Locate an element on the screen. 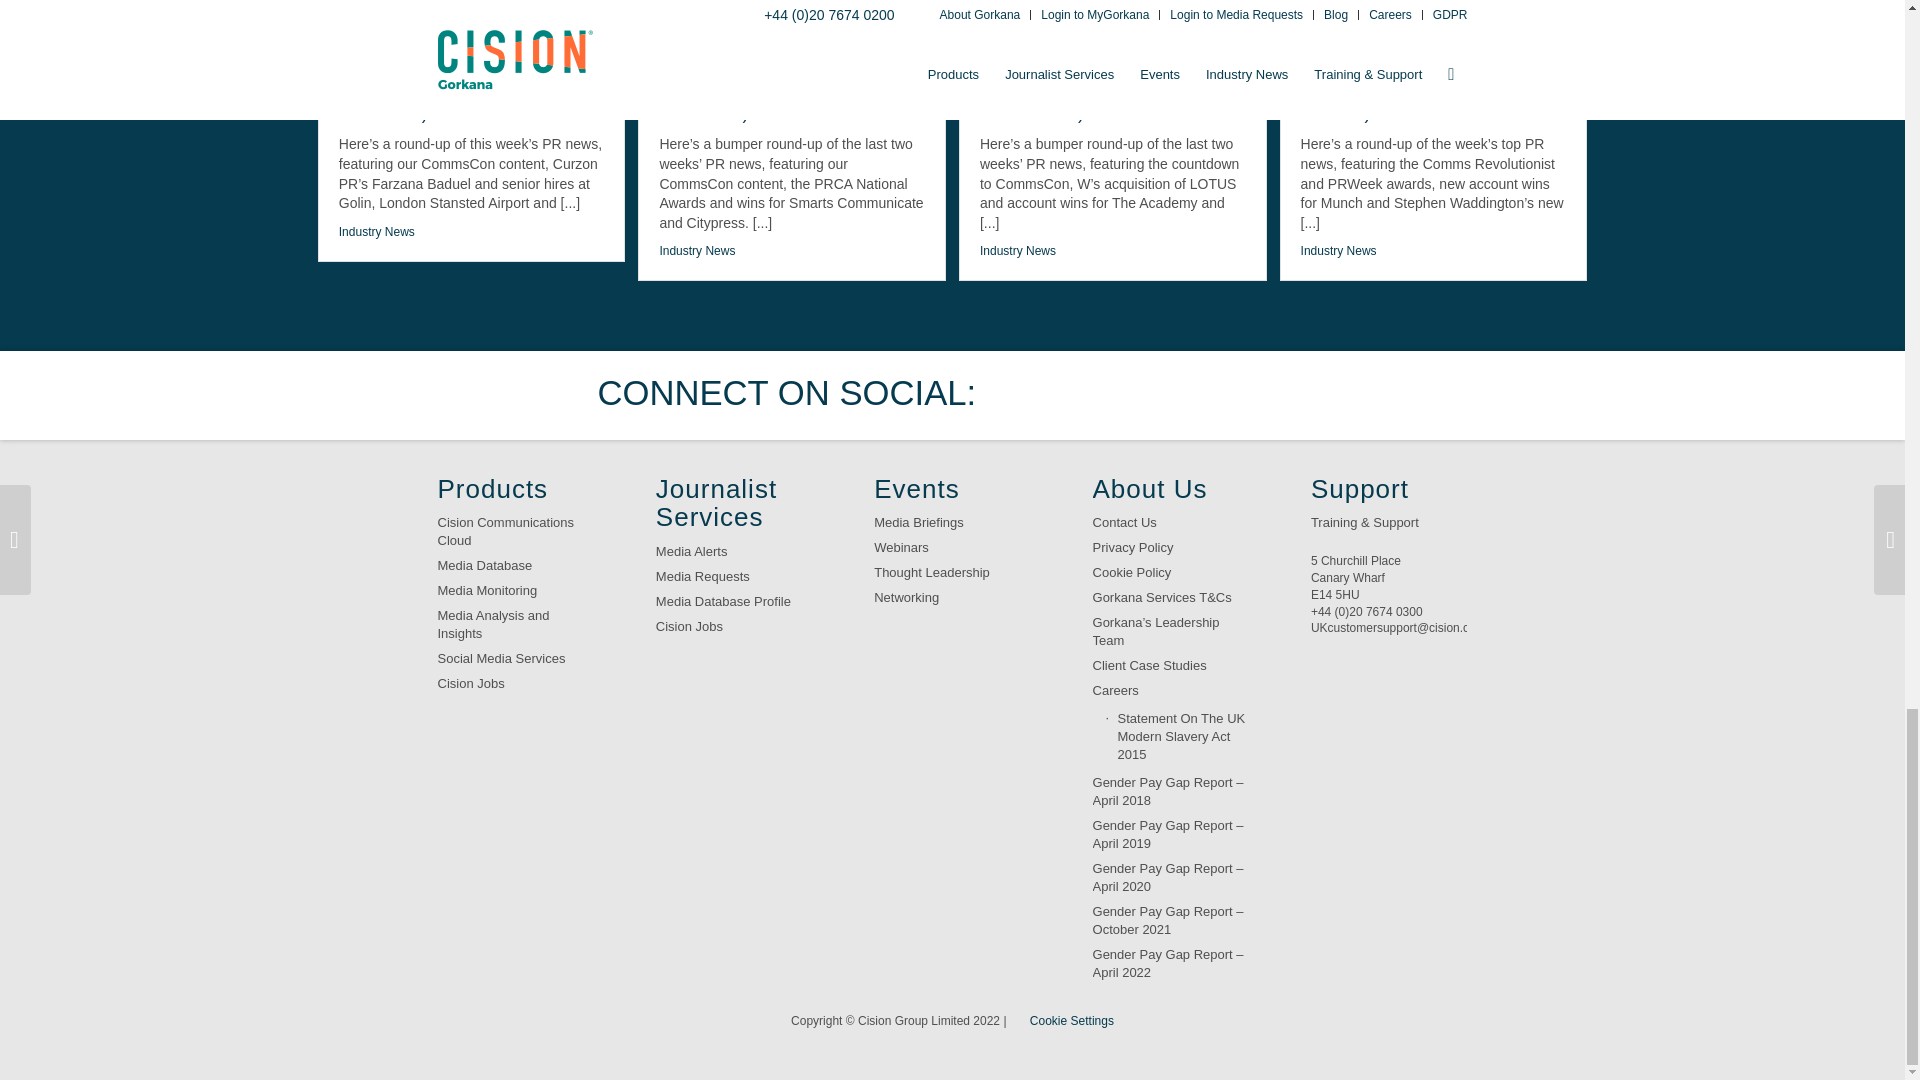 The height and width of the screenshot is (1080, 1920). connect on Linkedin is located at coordinates (1150, 394).